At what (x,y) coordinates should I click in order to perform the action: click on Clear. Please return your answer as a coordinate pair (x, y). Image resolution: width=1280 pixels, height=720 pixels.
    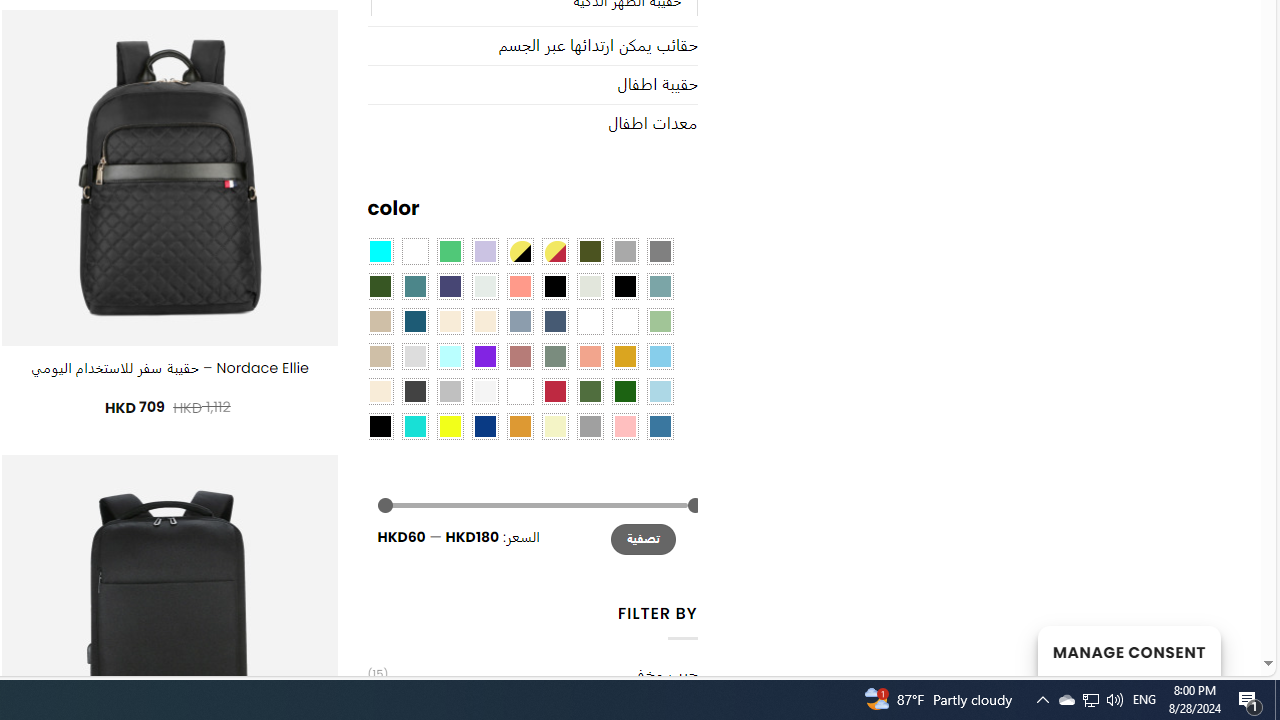
    Looking at the image, I should click on (414, 251).